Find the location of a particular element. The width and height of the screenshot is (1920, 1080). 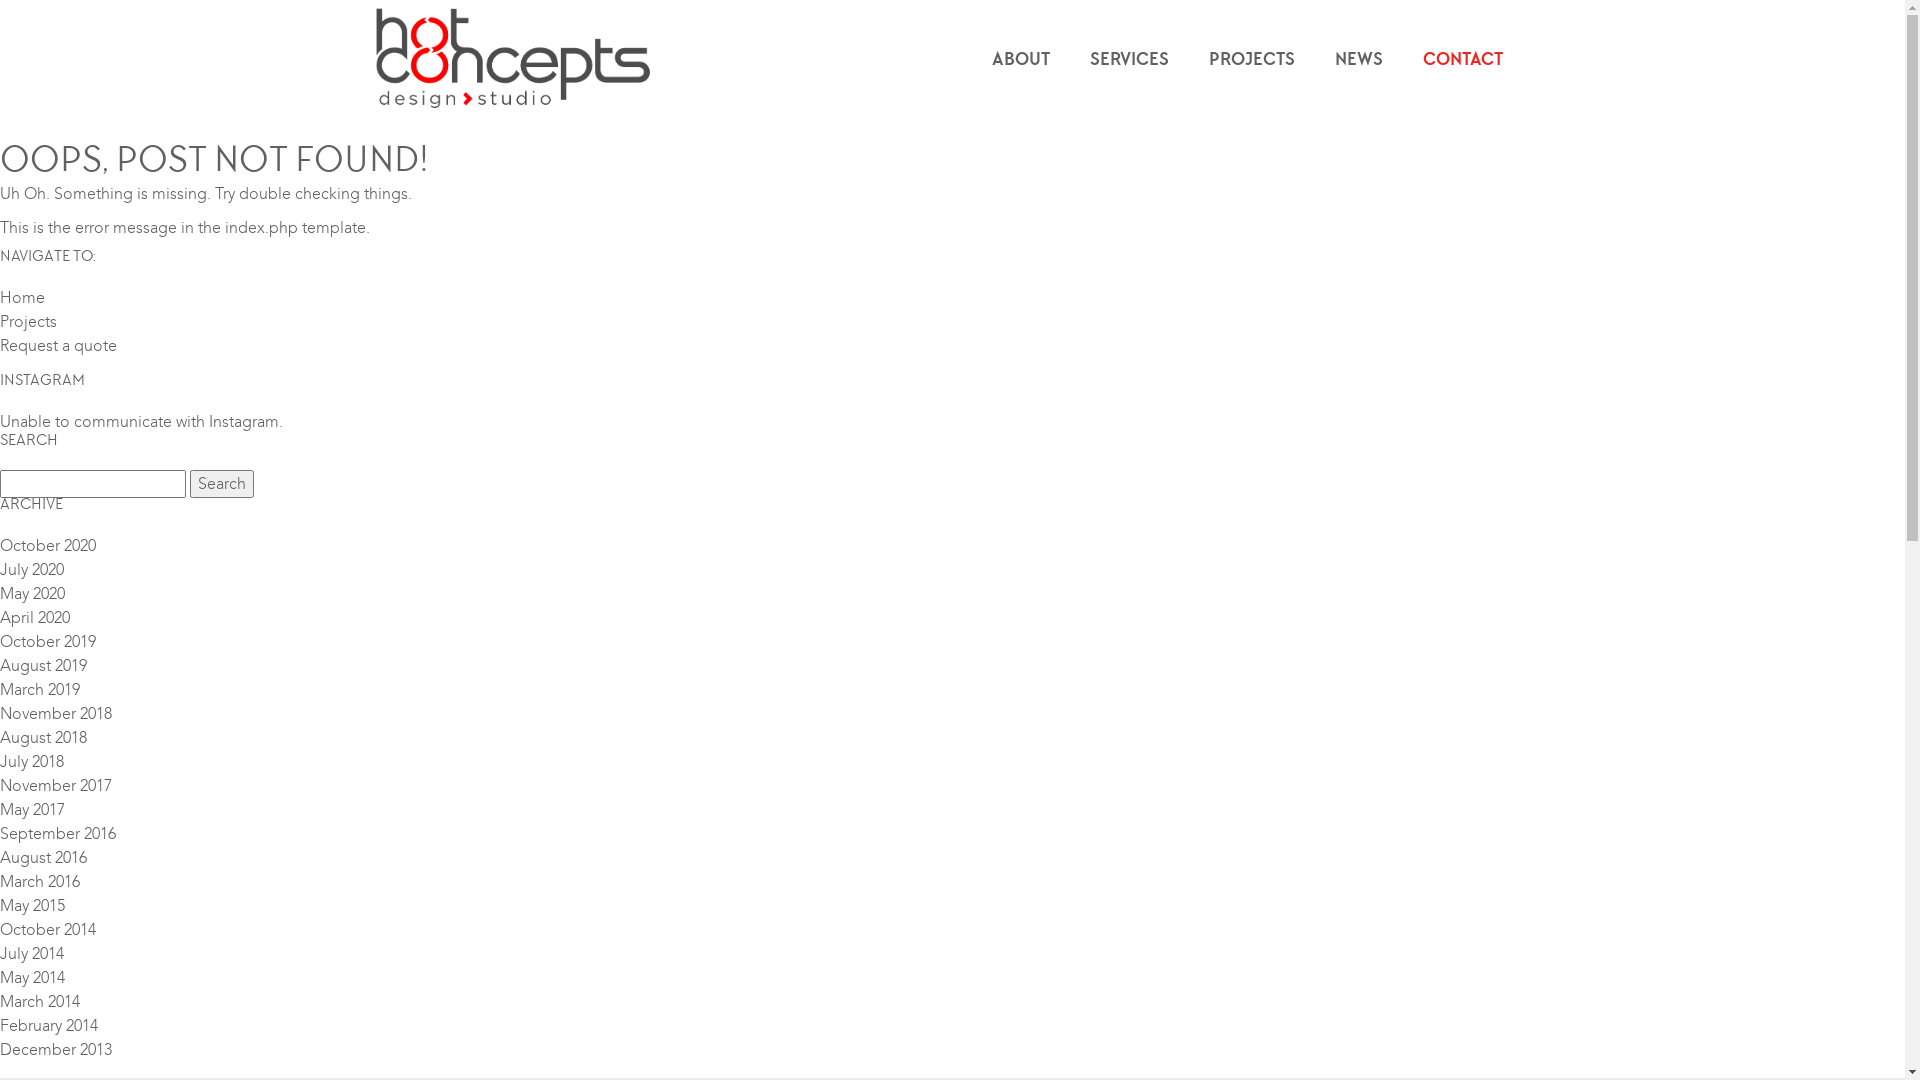

July 2018 is located at coordinates (32, 762).